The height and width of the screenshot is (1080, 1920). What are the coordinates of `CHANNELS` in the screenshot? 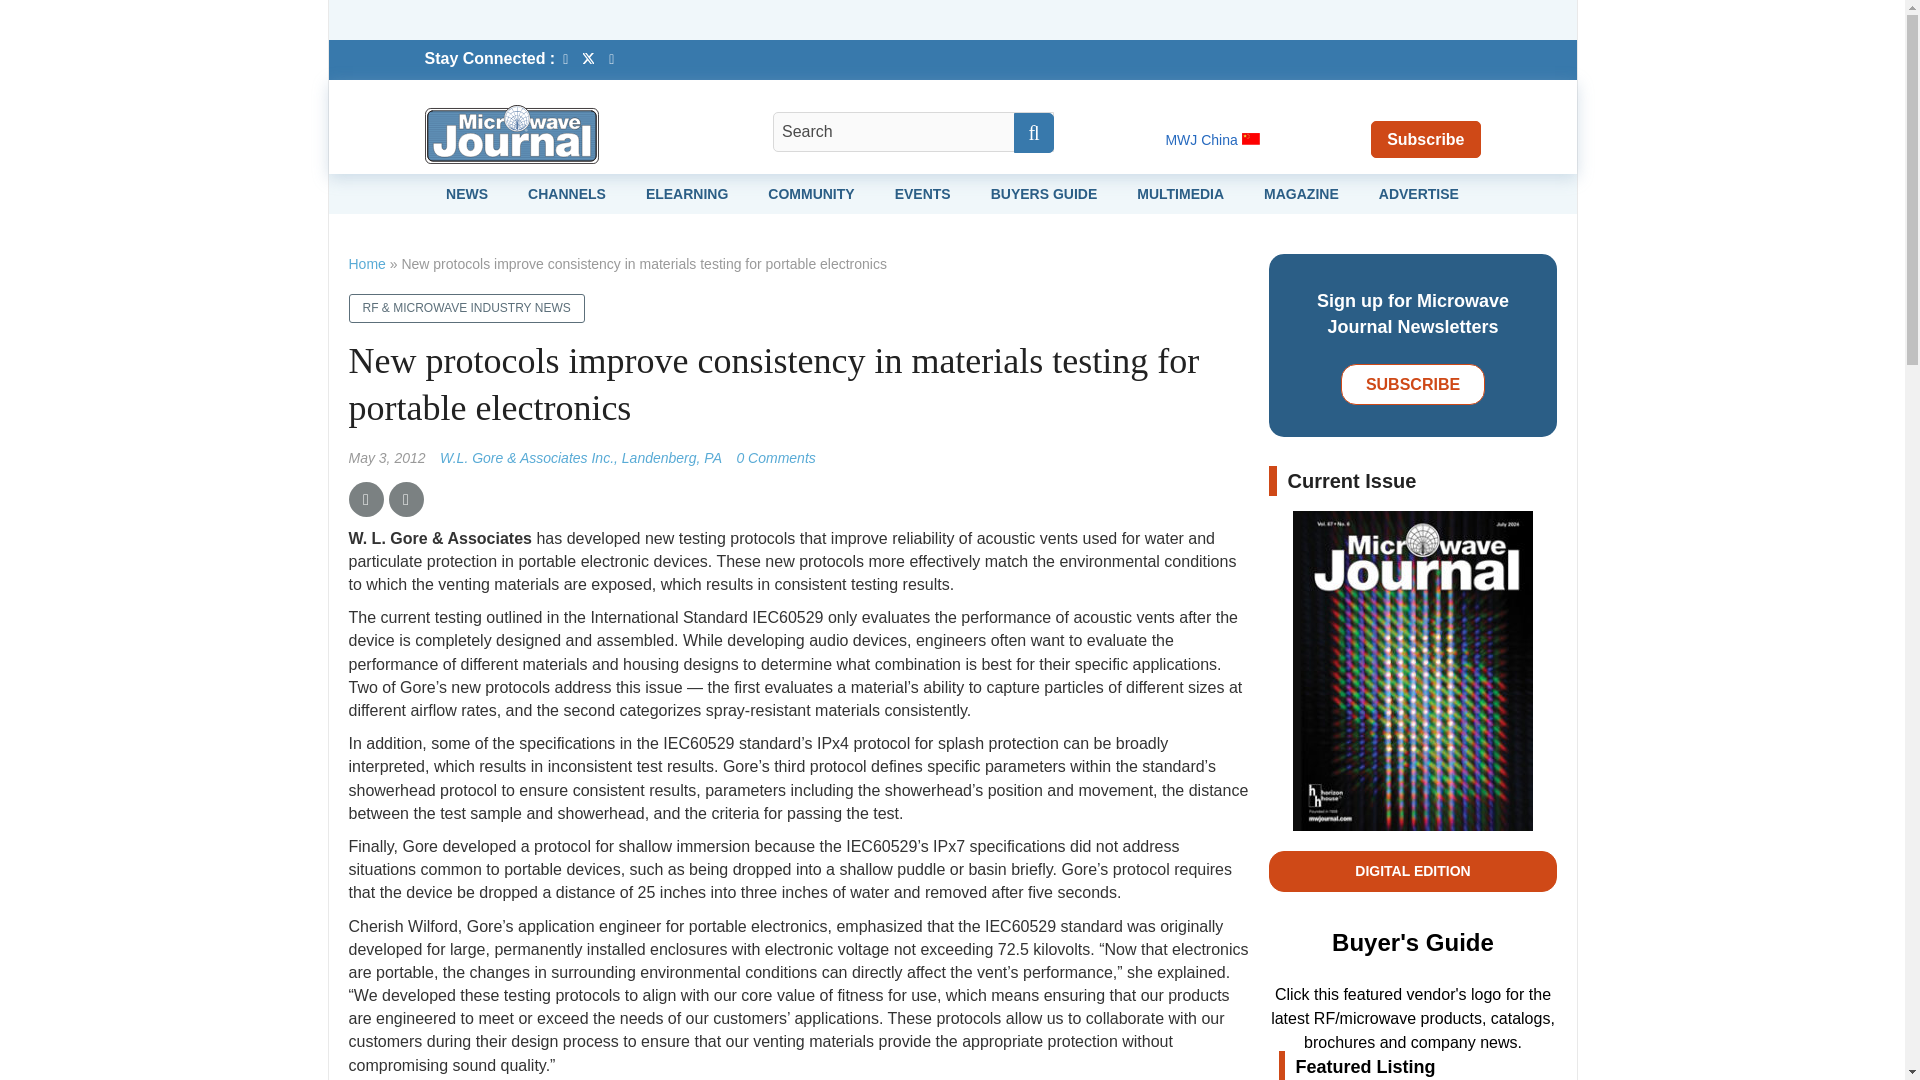 It's located at (567, 193).